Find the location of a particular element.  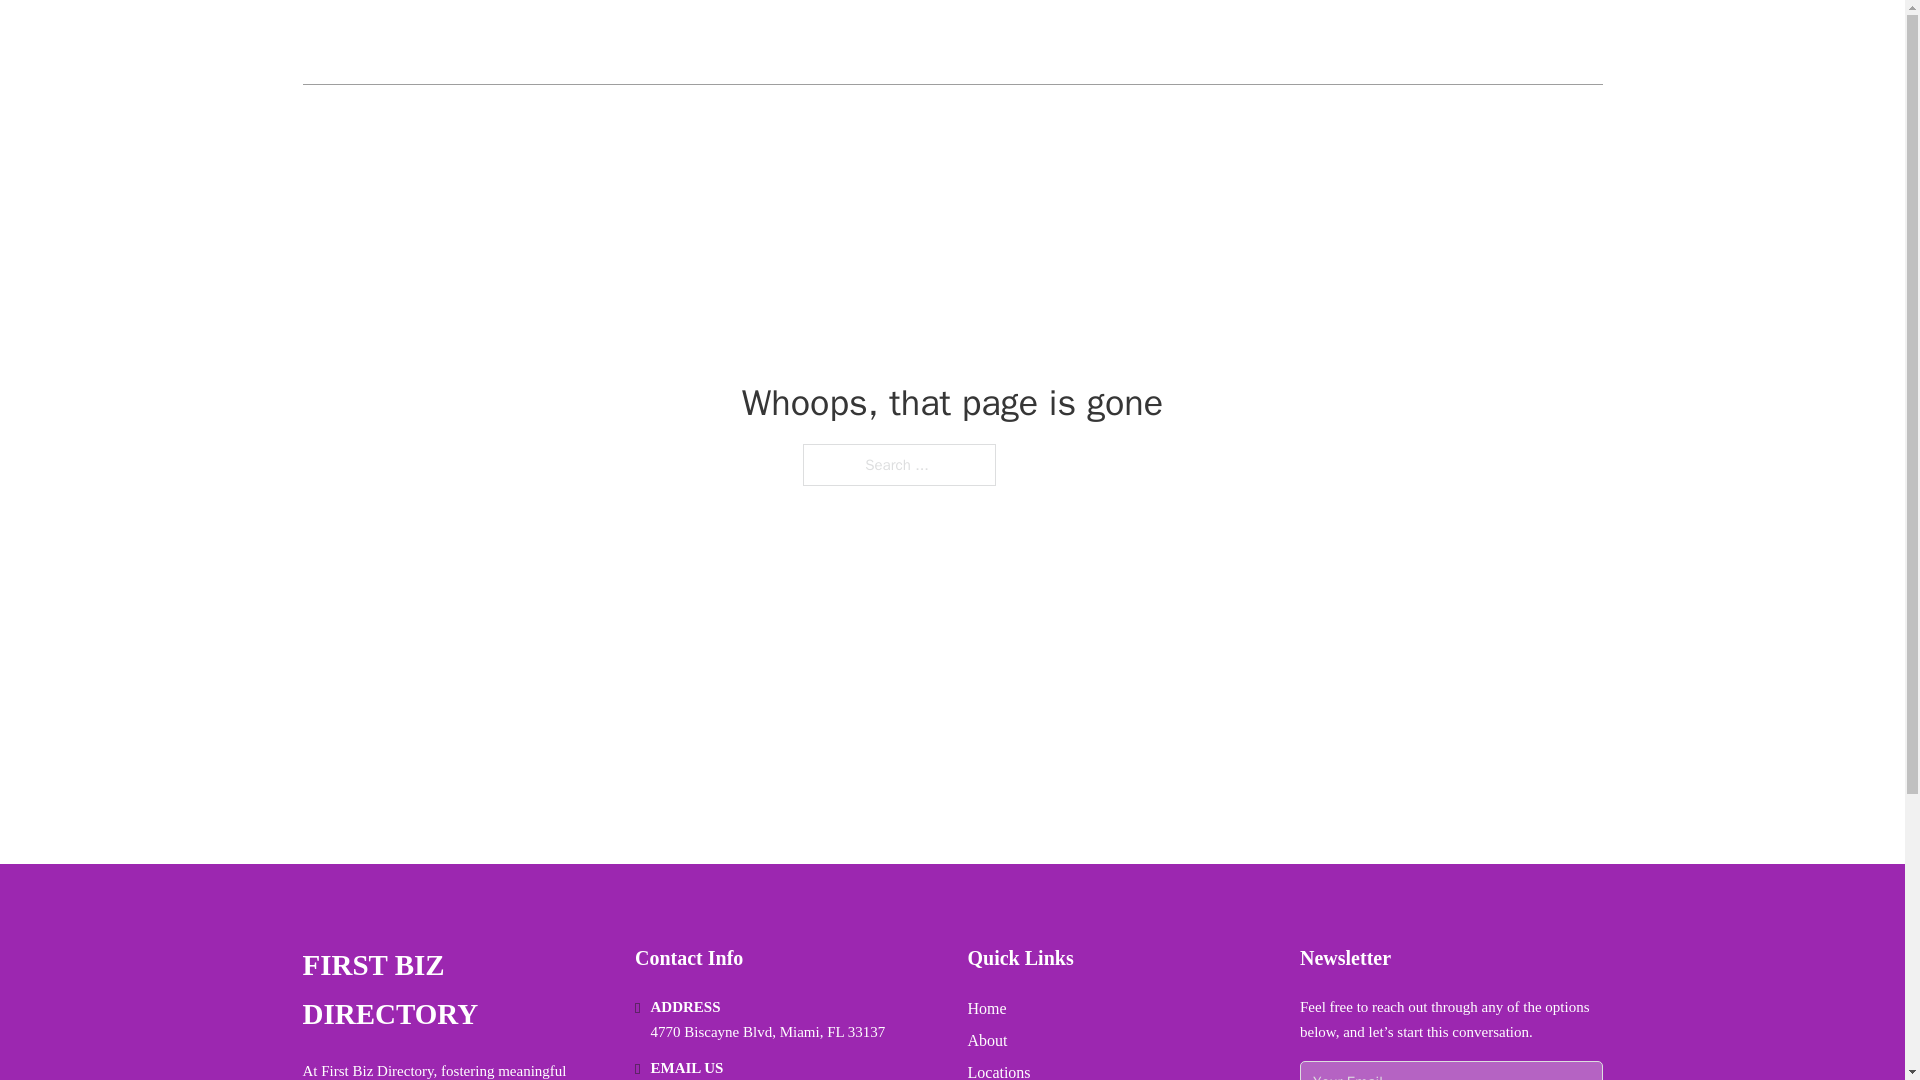

FIRST BIZ DIRECTORY is located at coordinates (452, 990).